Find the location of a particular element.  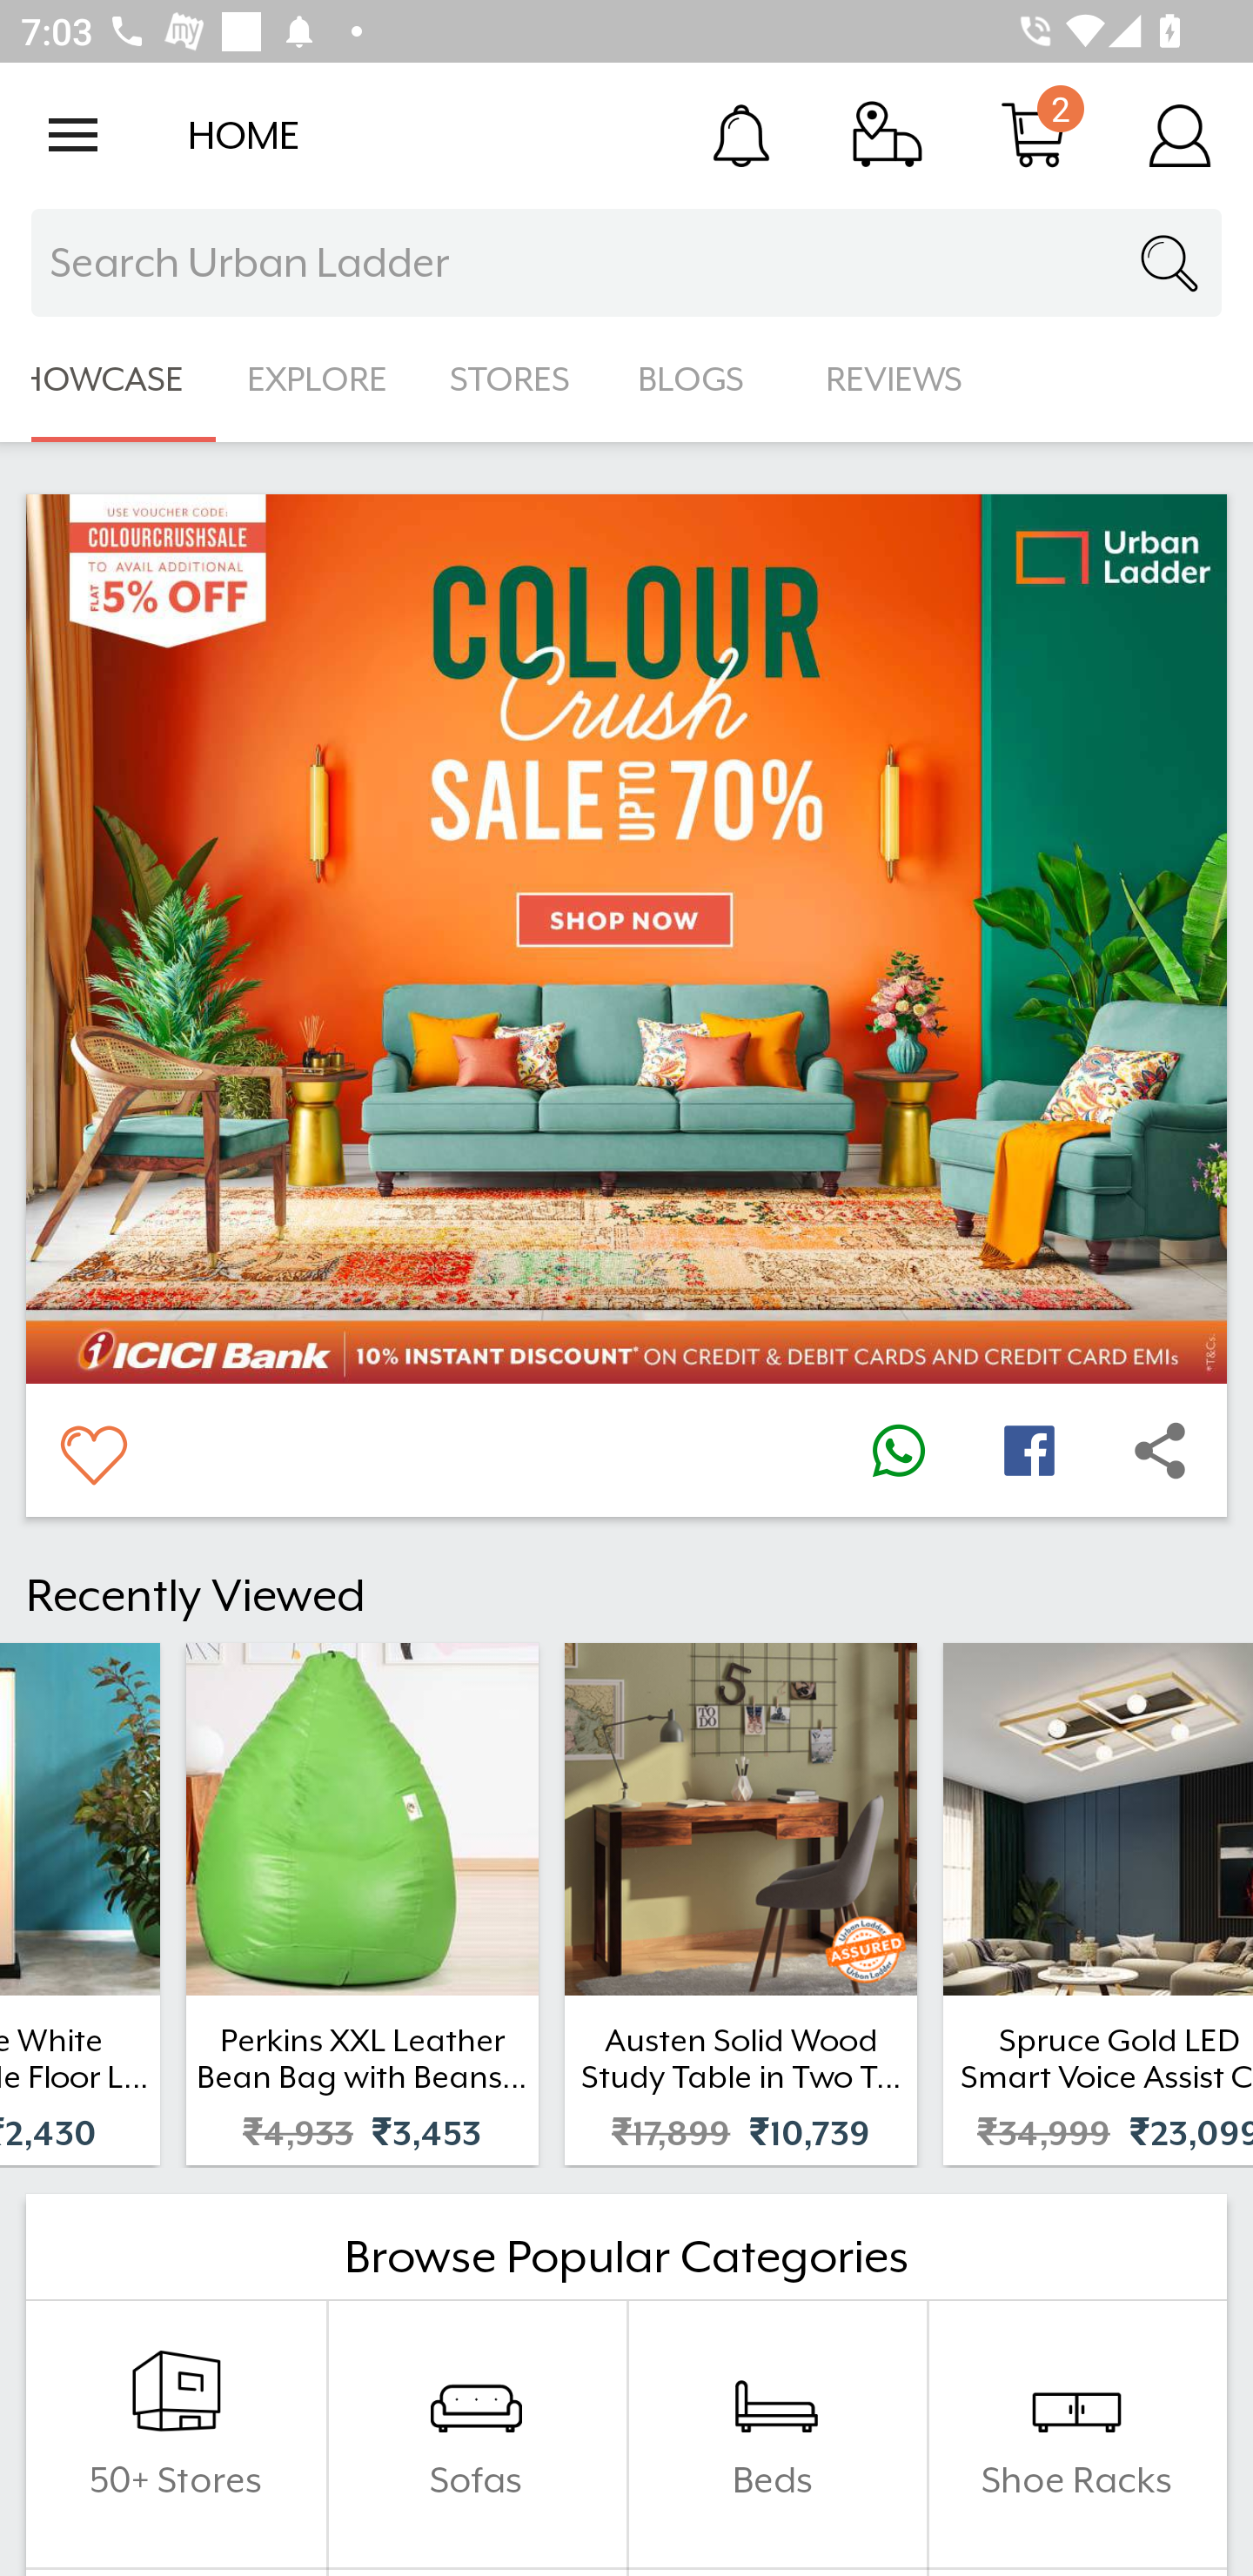

SHOWCASE is located at coordinates (108, 379).